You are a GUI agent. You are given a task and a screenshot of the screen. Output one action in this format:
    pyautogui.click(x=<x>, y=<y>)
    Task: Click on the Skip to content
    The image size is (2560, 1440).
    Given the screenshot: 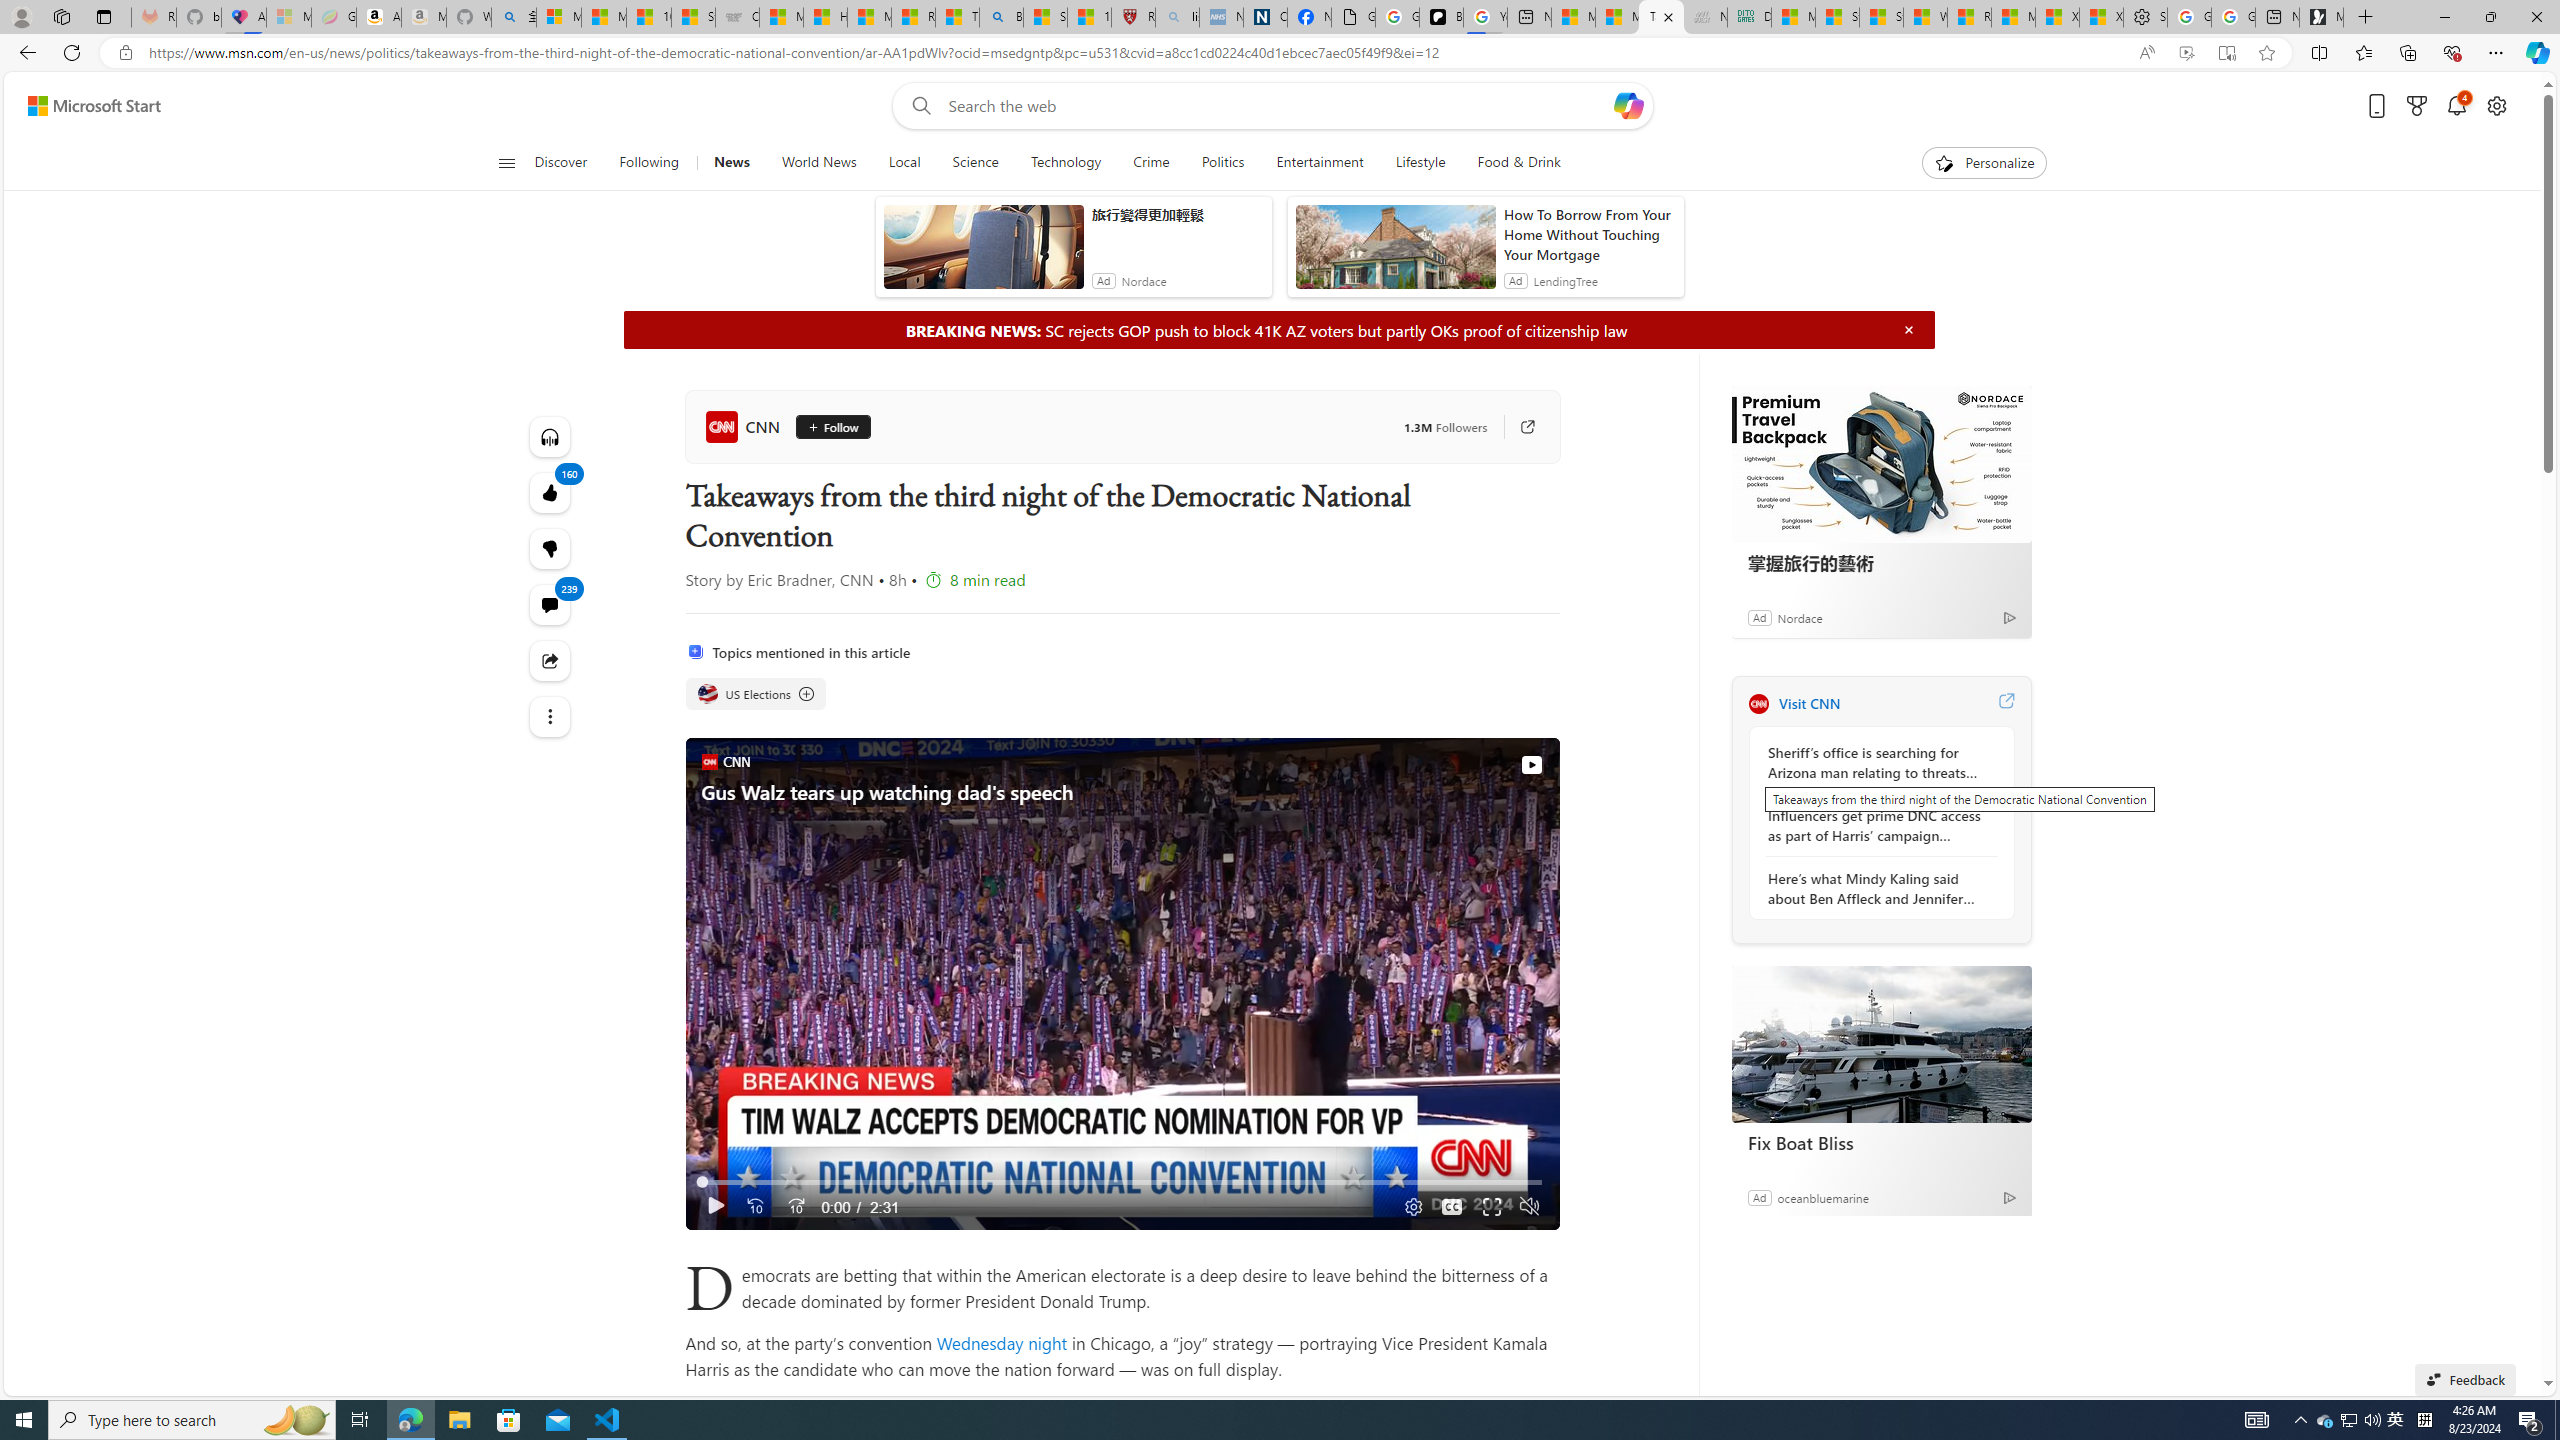 What is the action you would take?
    pyautogui.click(x=86, y=106)
    